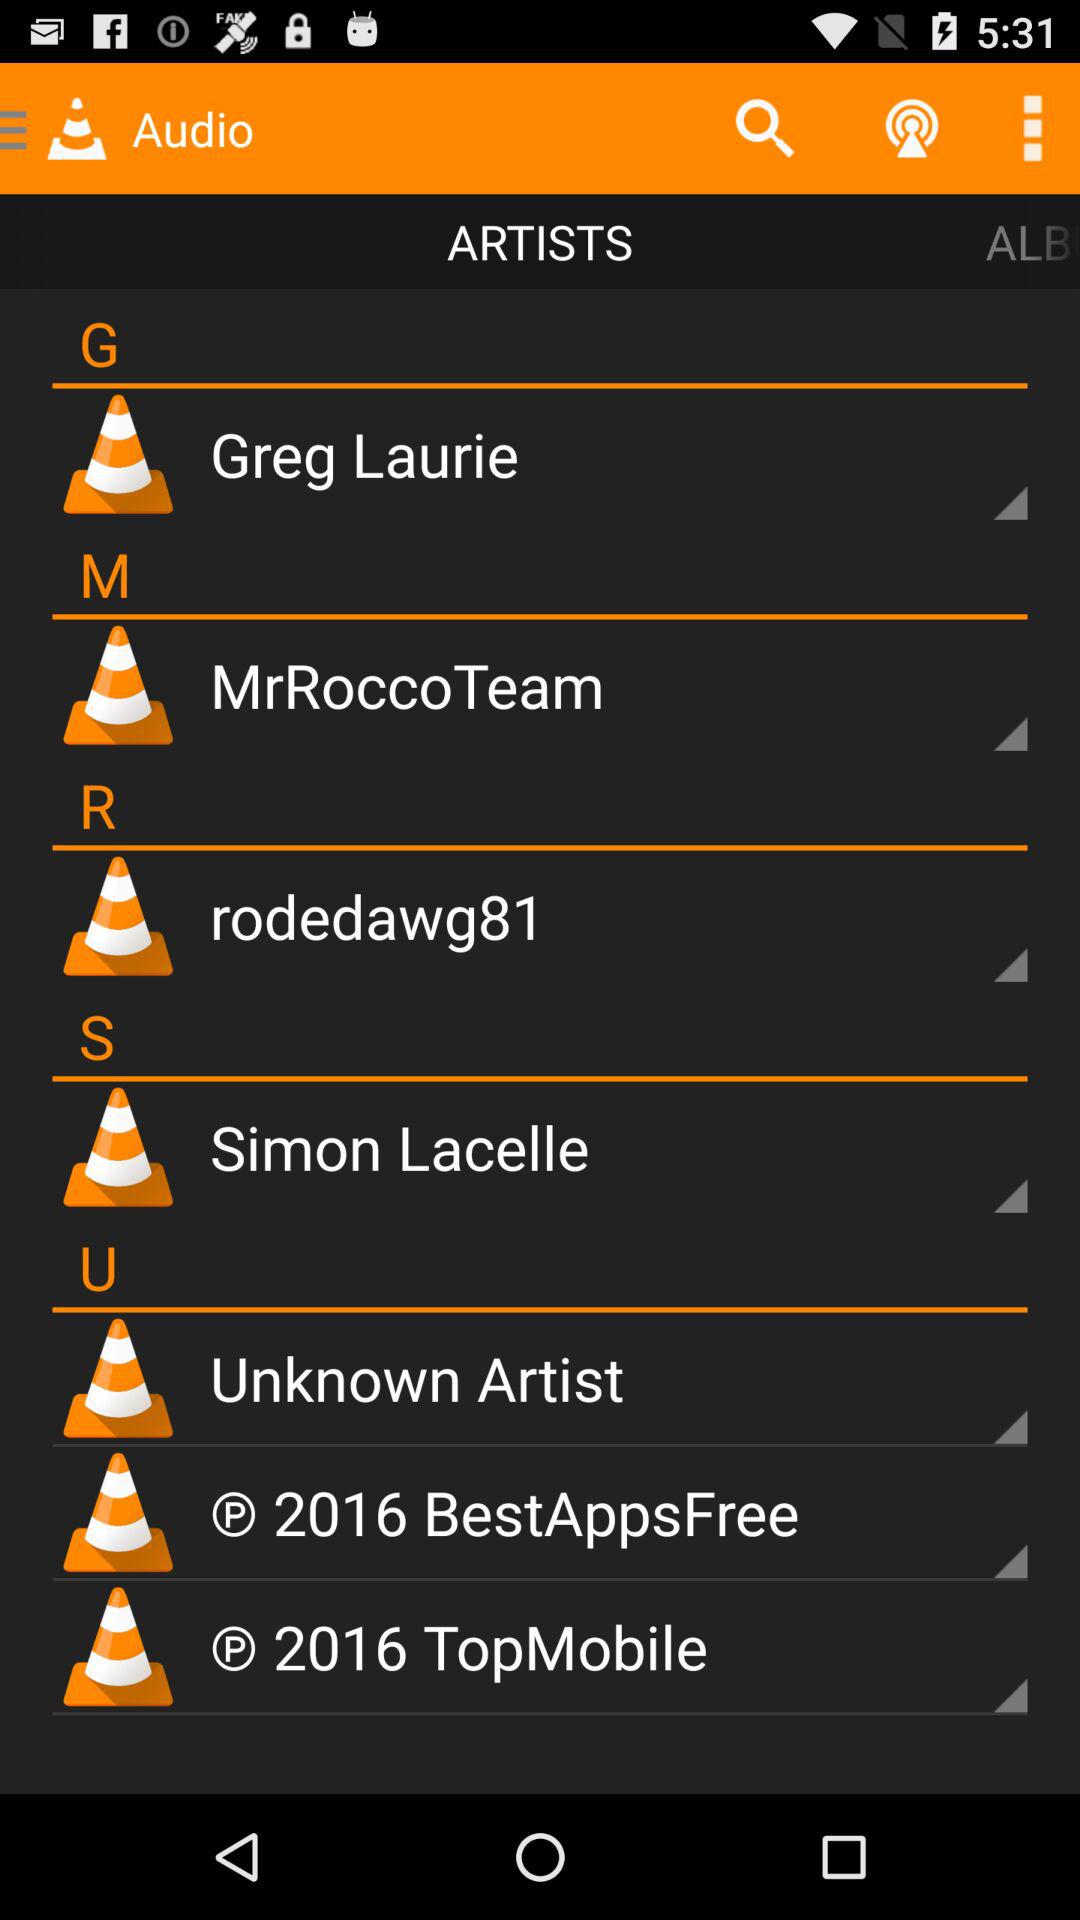 The height and width of the screenshot is (1920, 1080). I want to click on opens sub-menu, so click(976, 1162).